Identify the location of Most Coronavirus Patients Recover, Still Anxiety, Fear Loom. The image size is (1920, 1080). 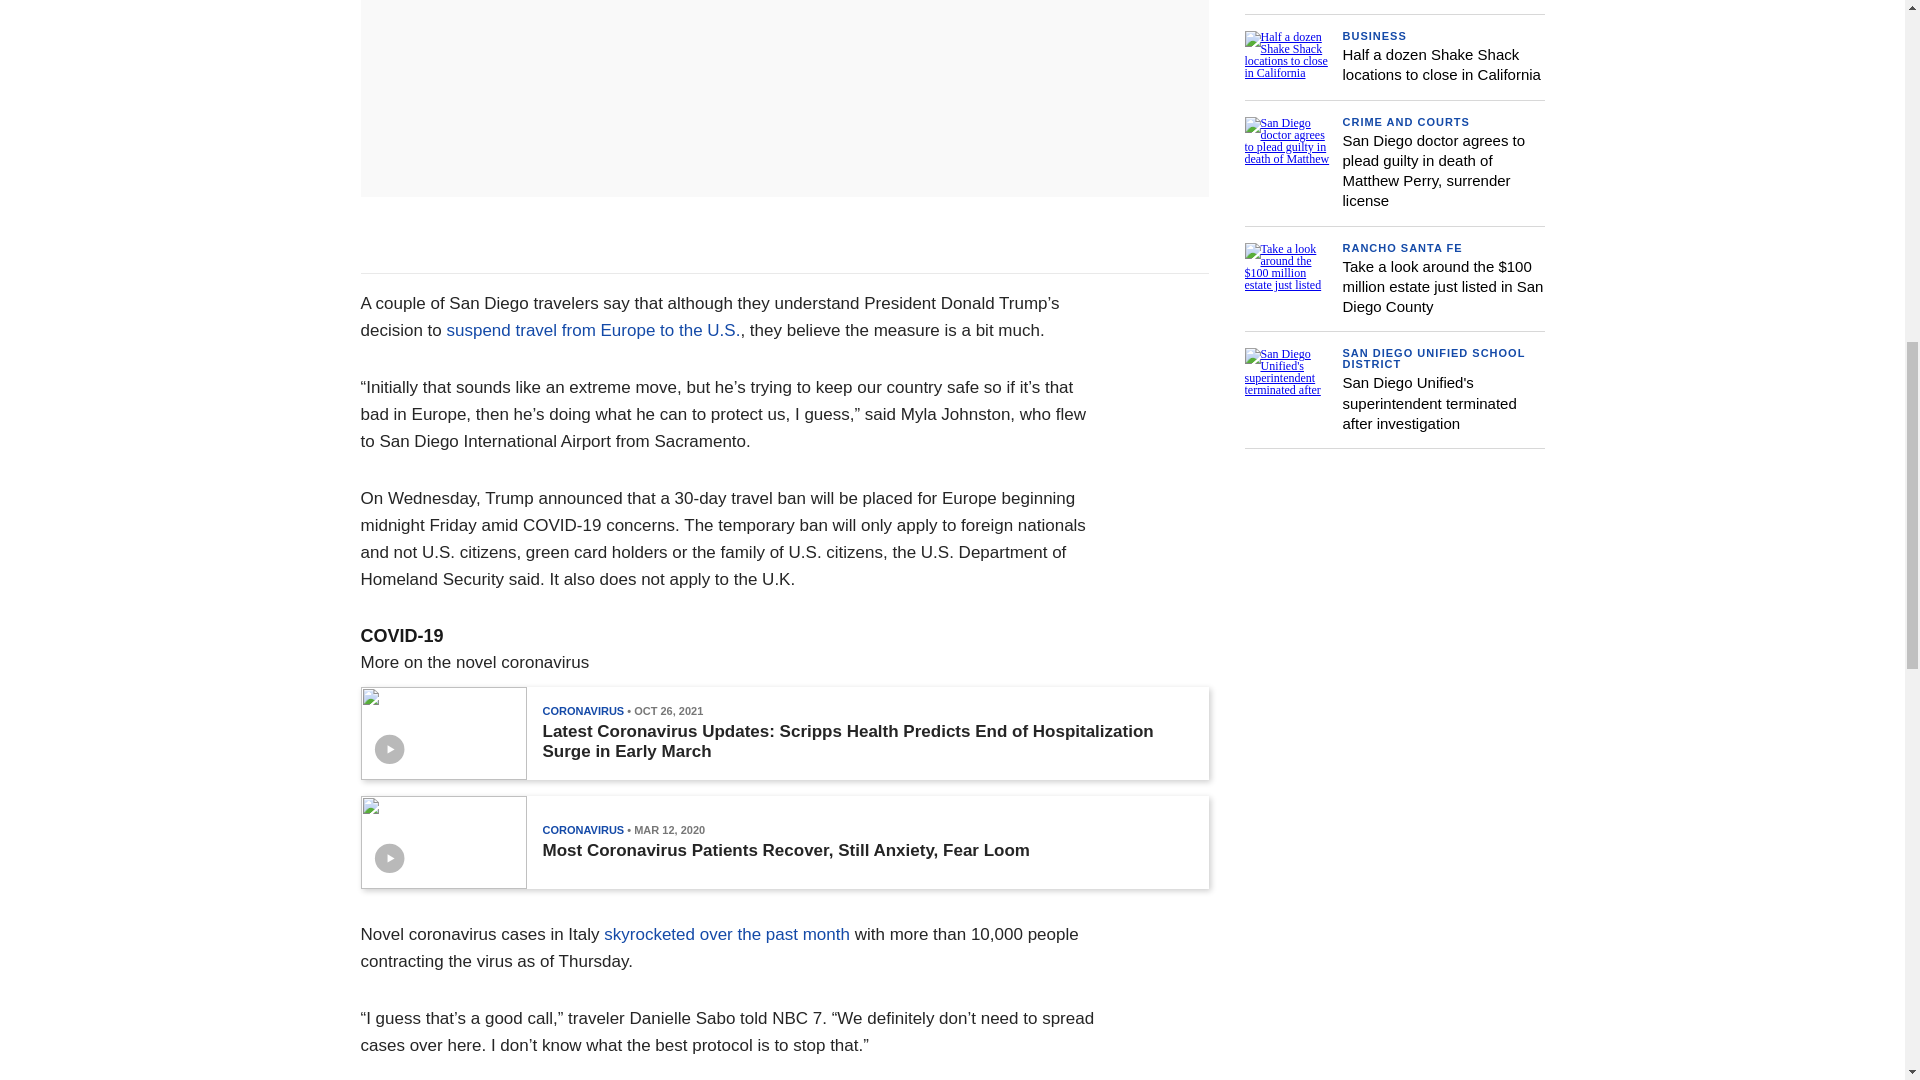
(785, 850).